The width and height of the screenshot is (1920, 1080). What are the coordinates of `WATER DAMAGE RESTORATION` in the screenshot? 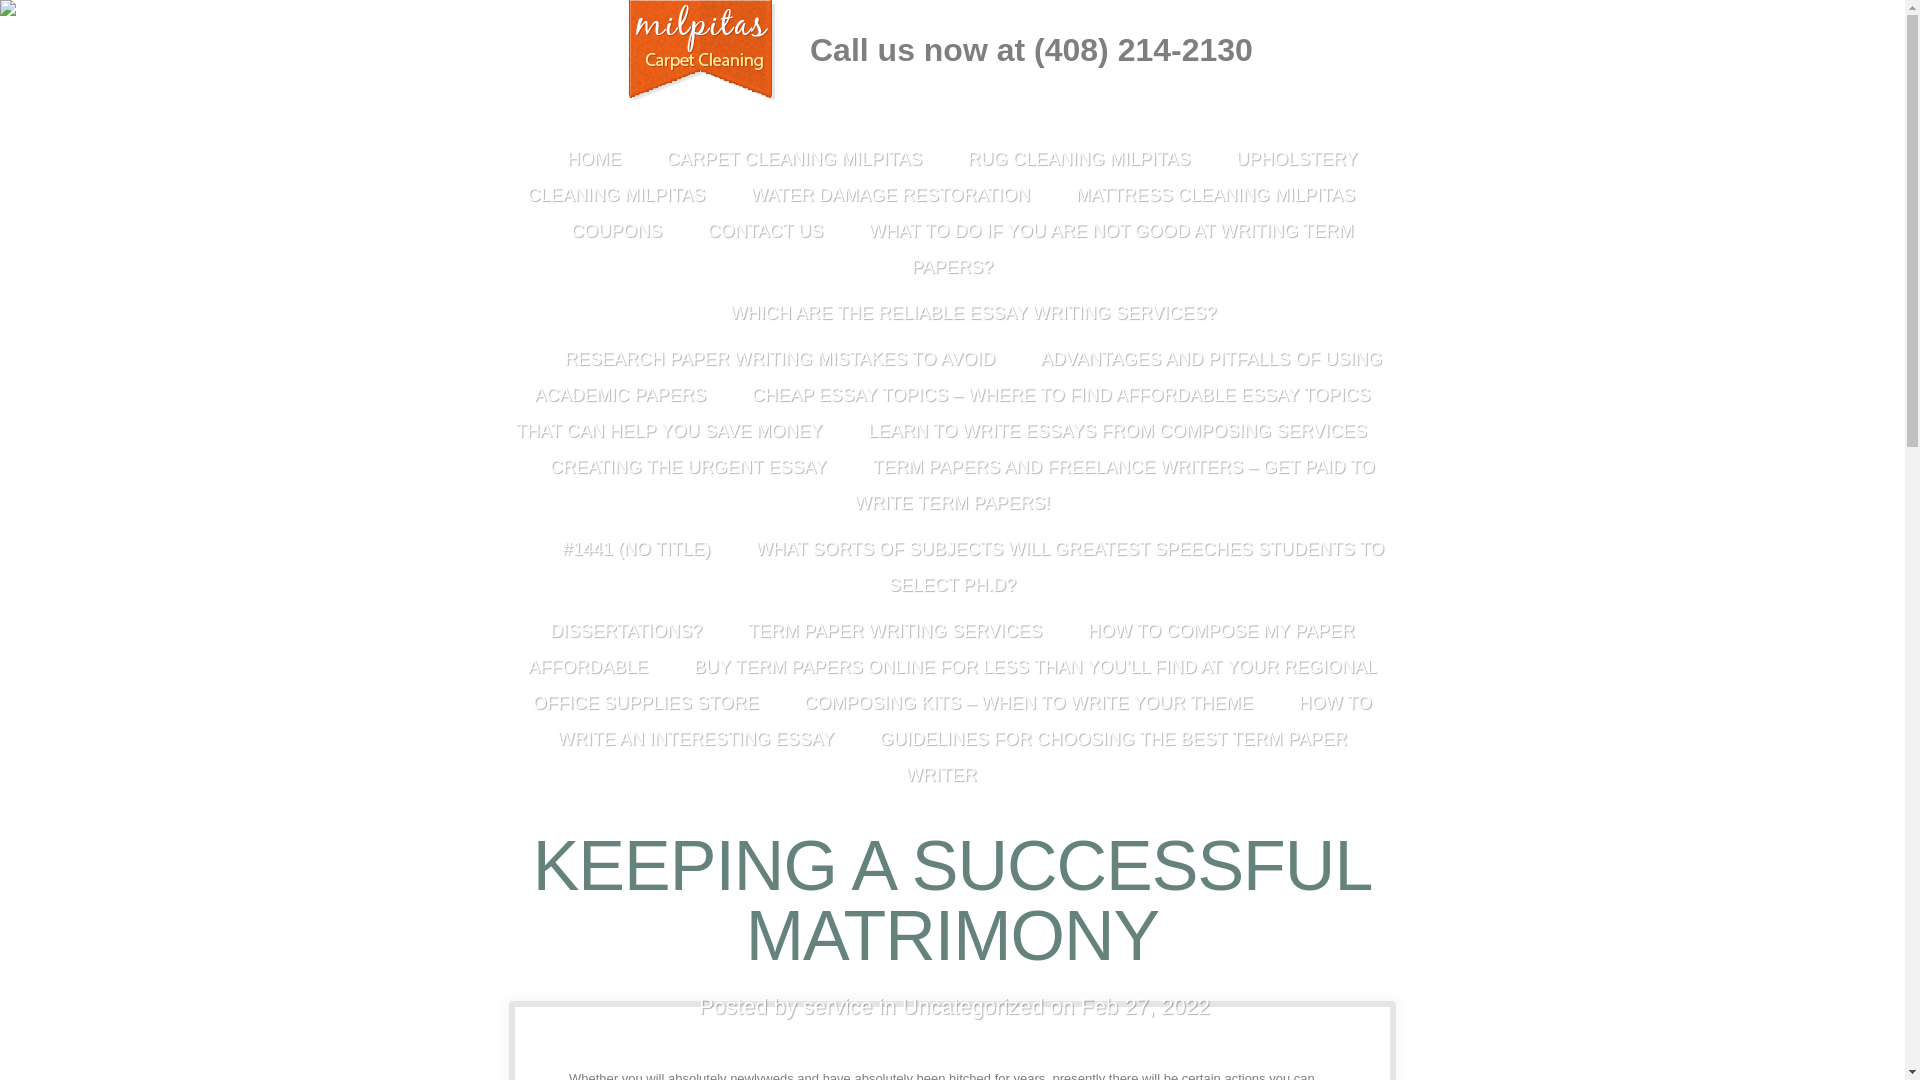 It's located at (890, 199).